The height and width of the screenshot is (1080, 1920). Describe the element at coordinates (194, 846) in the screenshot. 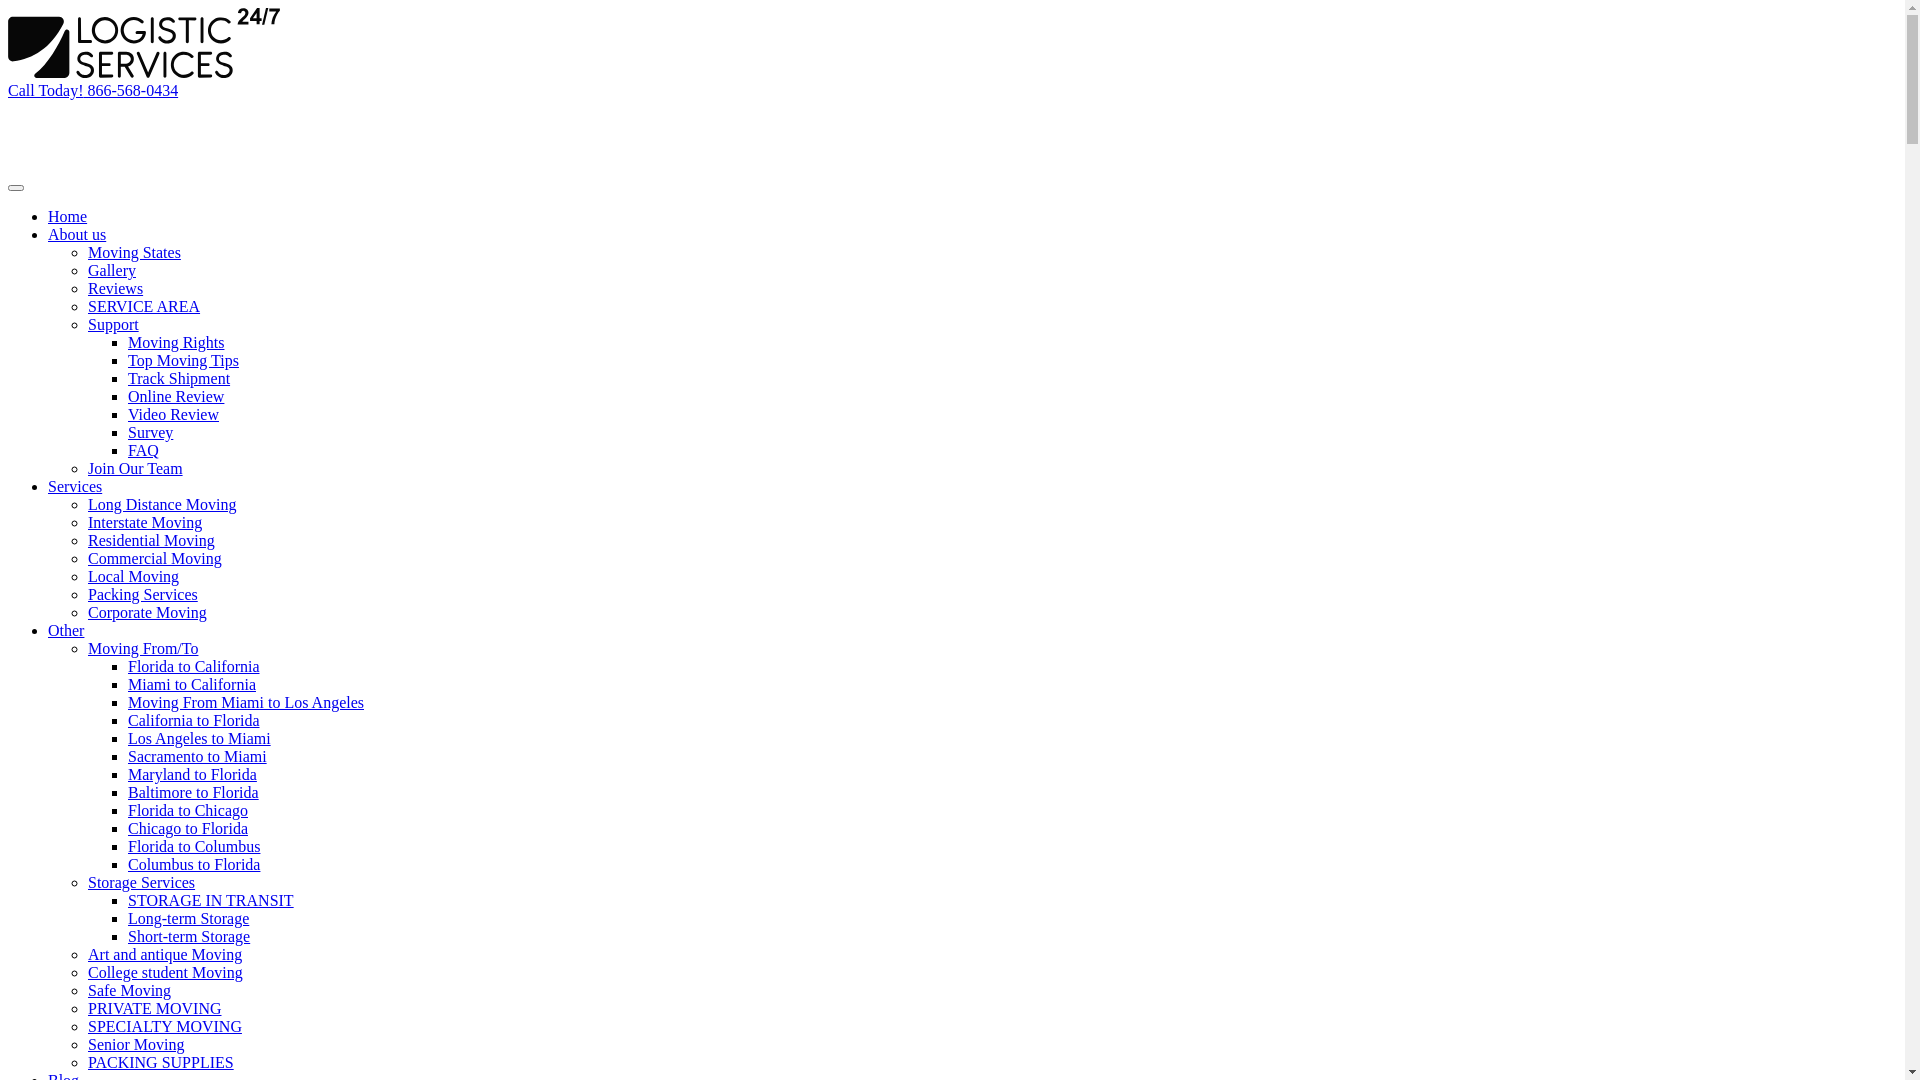

I see `Florida to Columbus` at that location.